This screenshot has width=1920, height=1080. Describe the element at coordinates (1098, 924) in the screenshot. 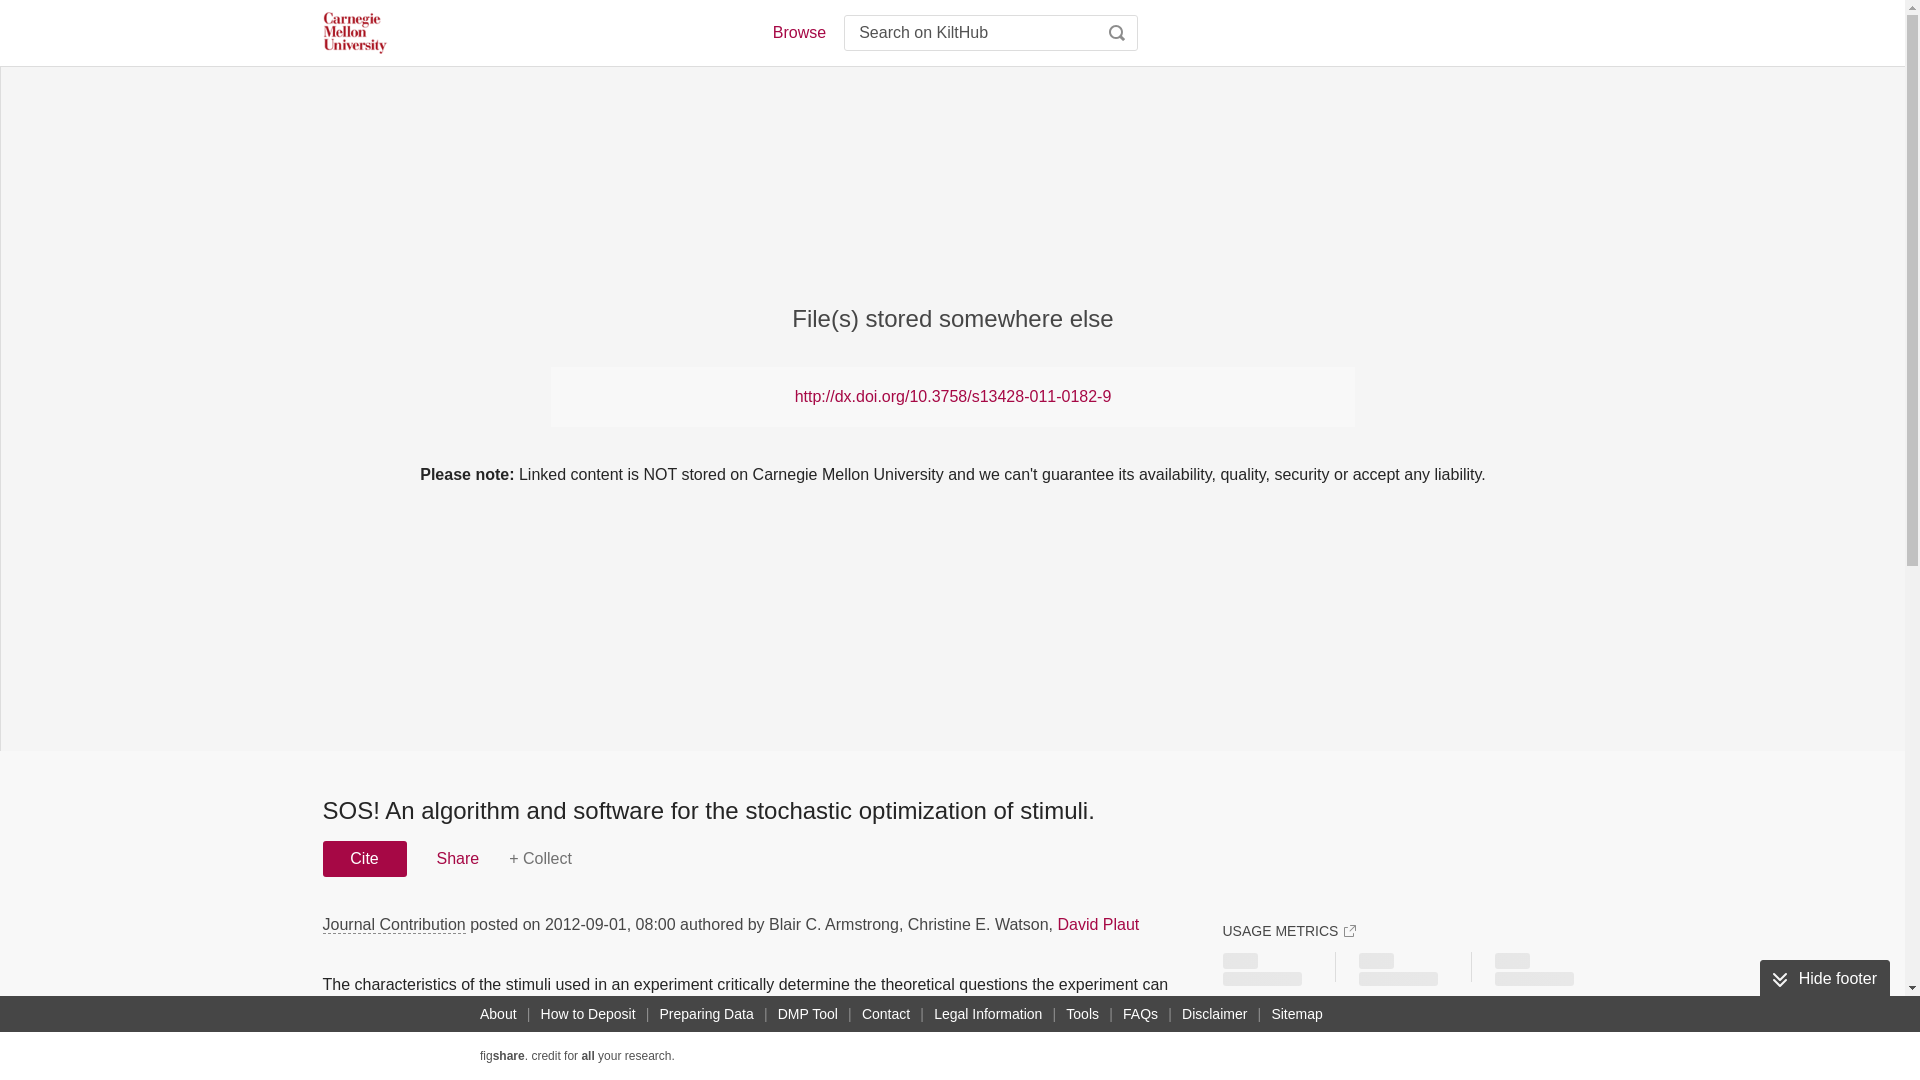

I see `David Plaut` at that location.